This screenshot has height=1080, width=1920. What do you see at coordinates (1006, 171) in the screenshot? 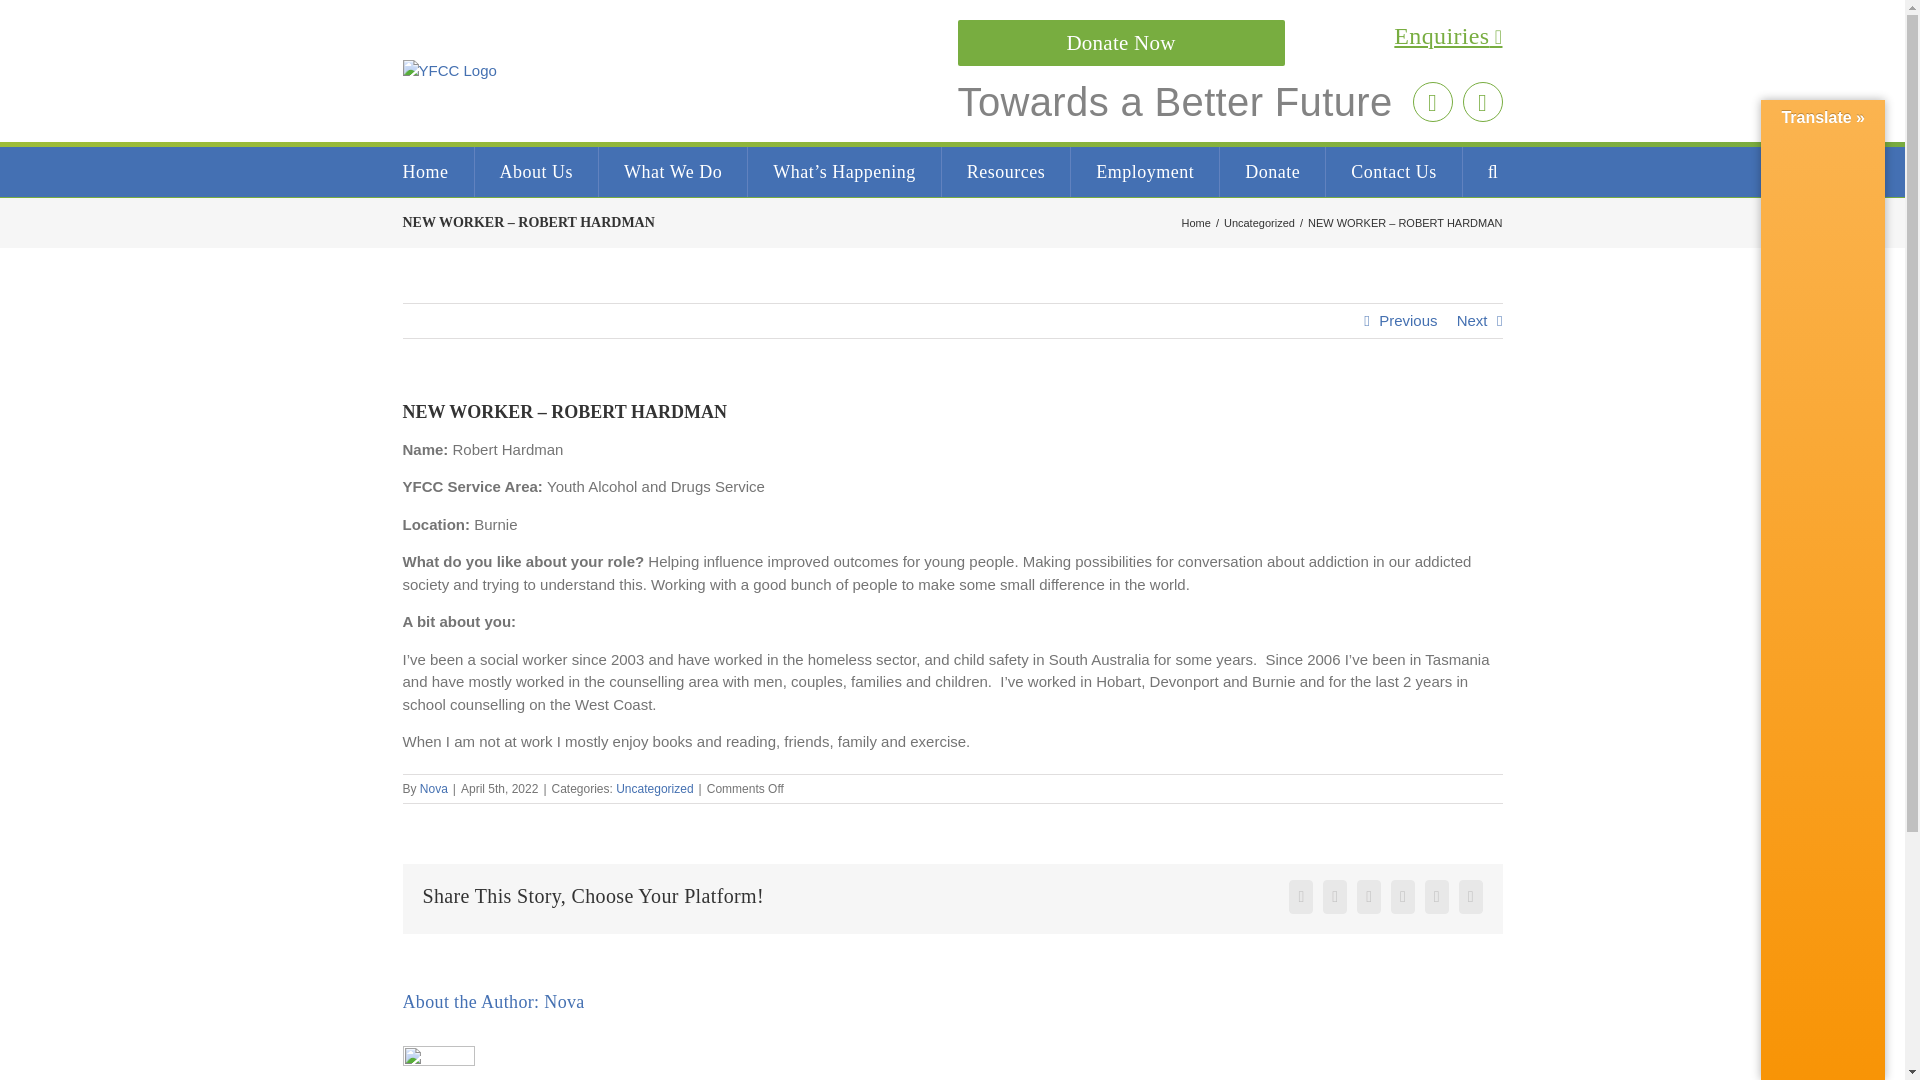
I see `Resources` at bounding box center [1006, 171].